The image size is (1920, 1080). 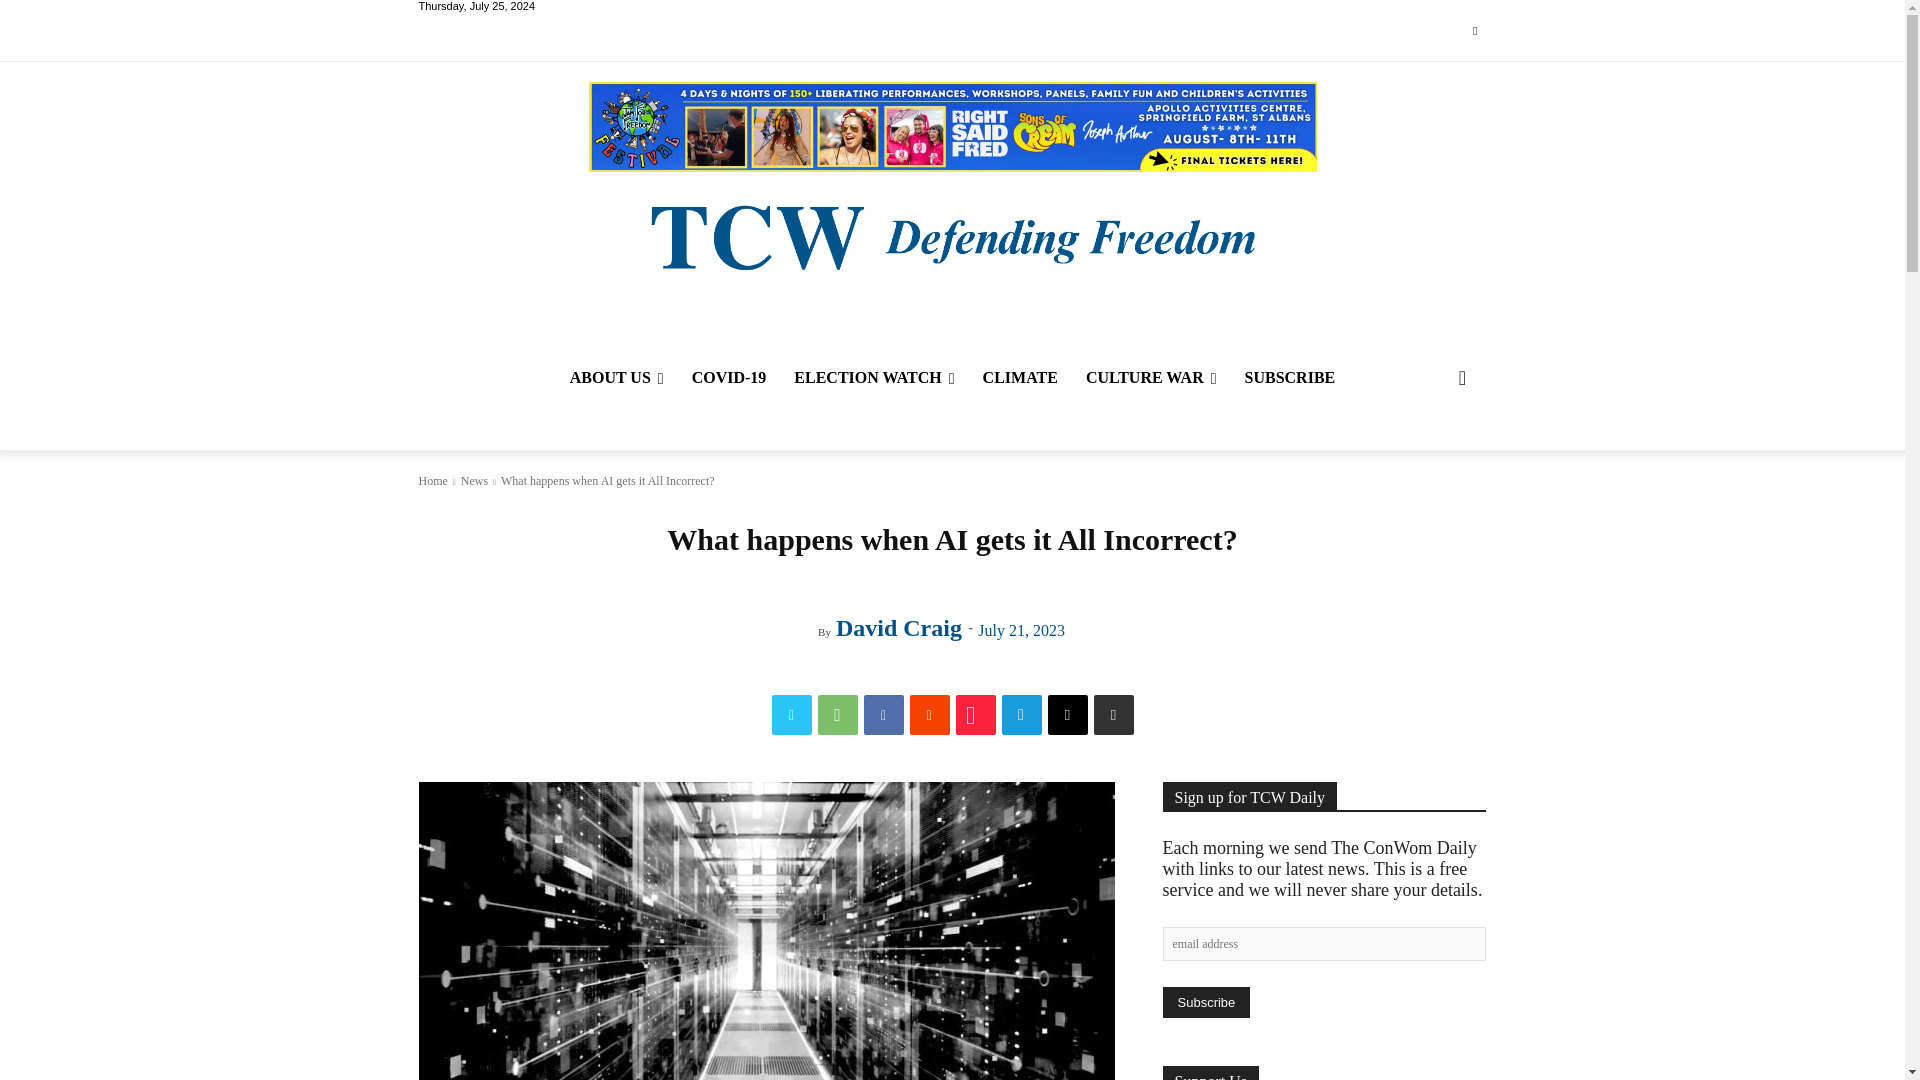 What do you see at coordinates (873, 378) in the screenshot?
I see `ELECTION WATCH` at bounding box center [873, 378].